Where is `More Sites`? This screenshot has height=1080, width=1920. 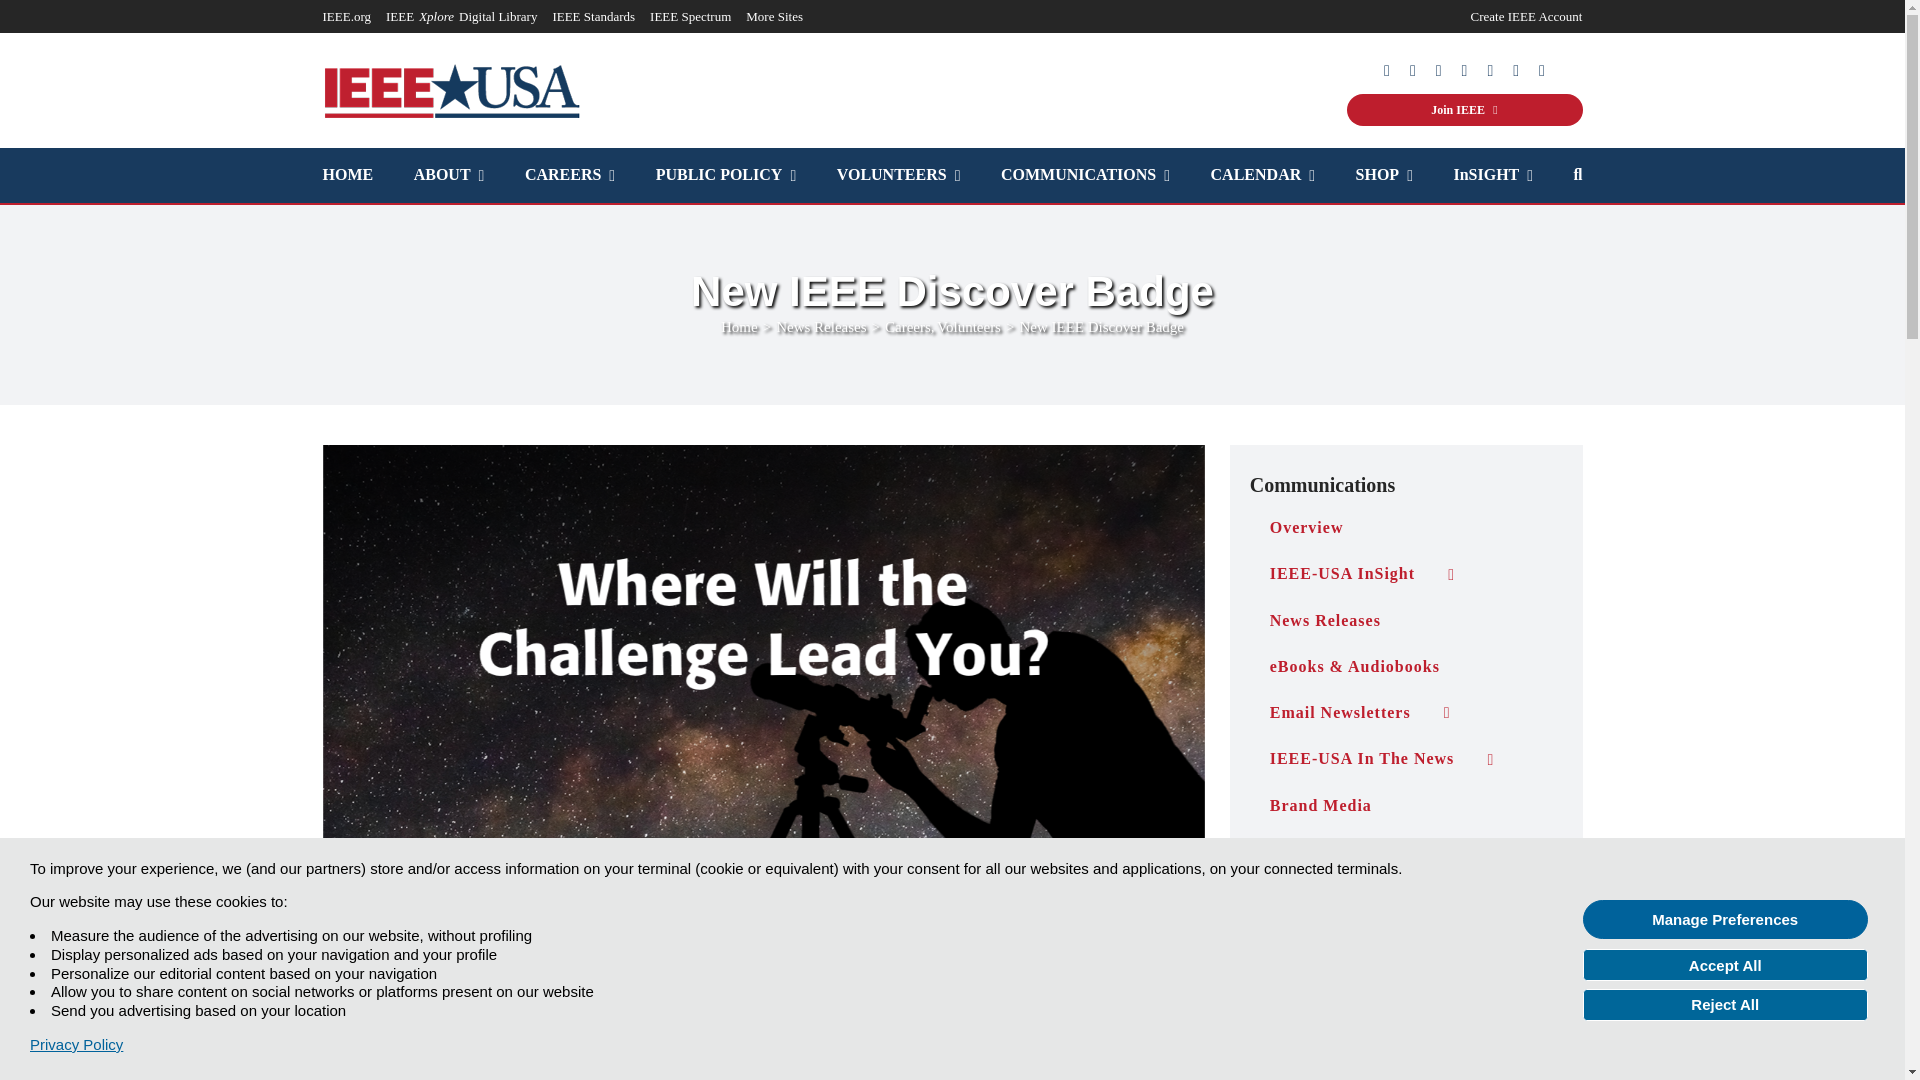 More Sites is located at coordinates (774, 16).